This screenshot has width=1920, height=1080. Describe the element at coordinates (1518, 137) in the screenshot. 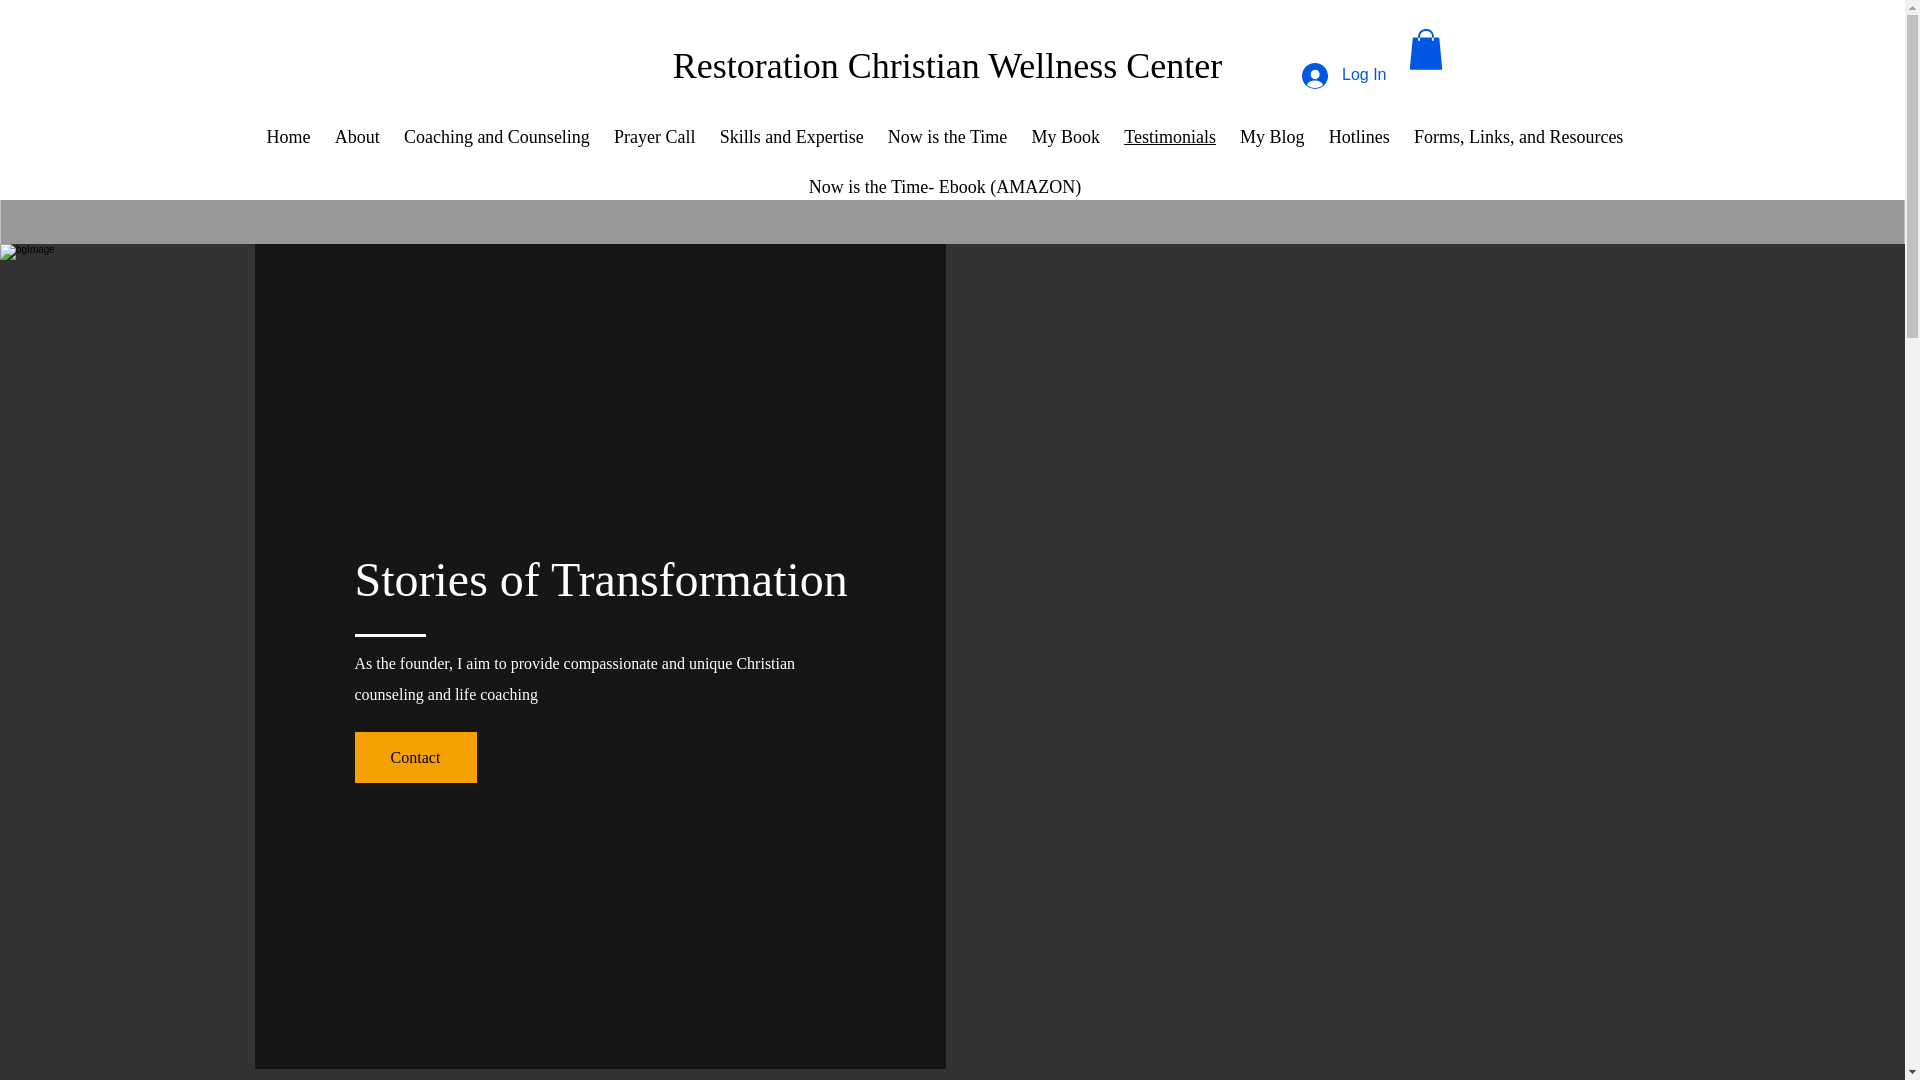

I see `Forms, Links, and Resources` at that location.